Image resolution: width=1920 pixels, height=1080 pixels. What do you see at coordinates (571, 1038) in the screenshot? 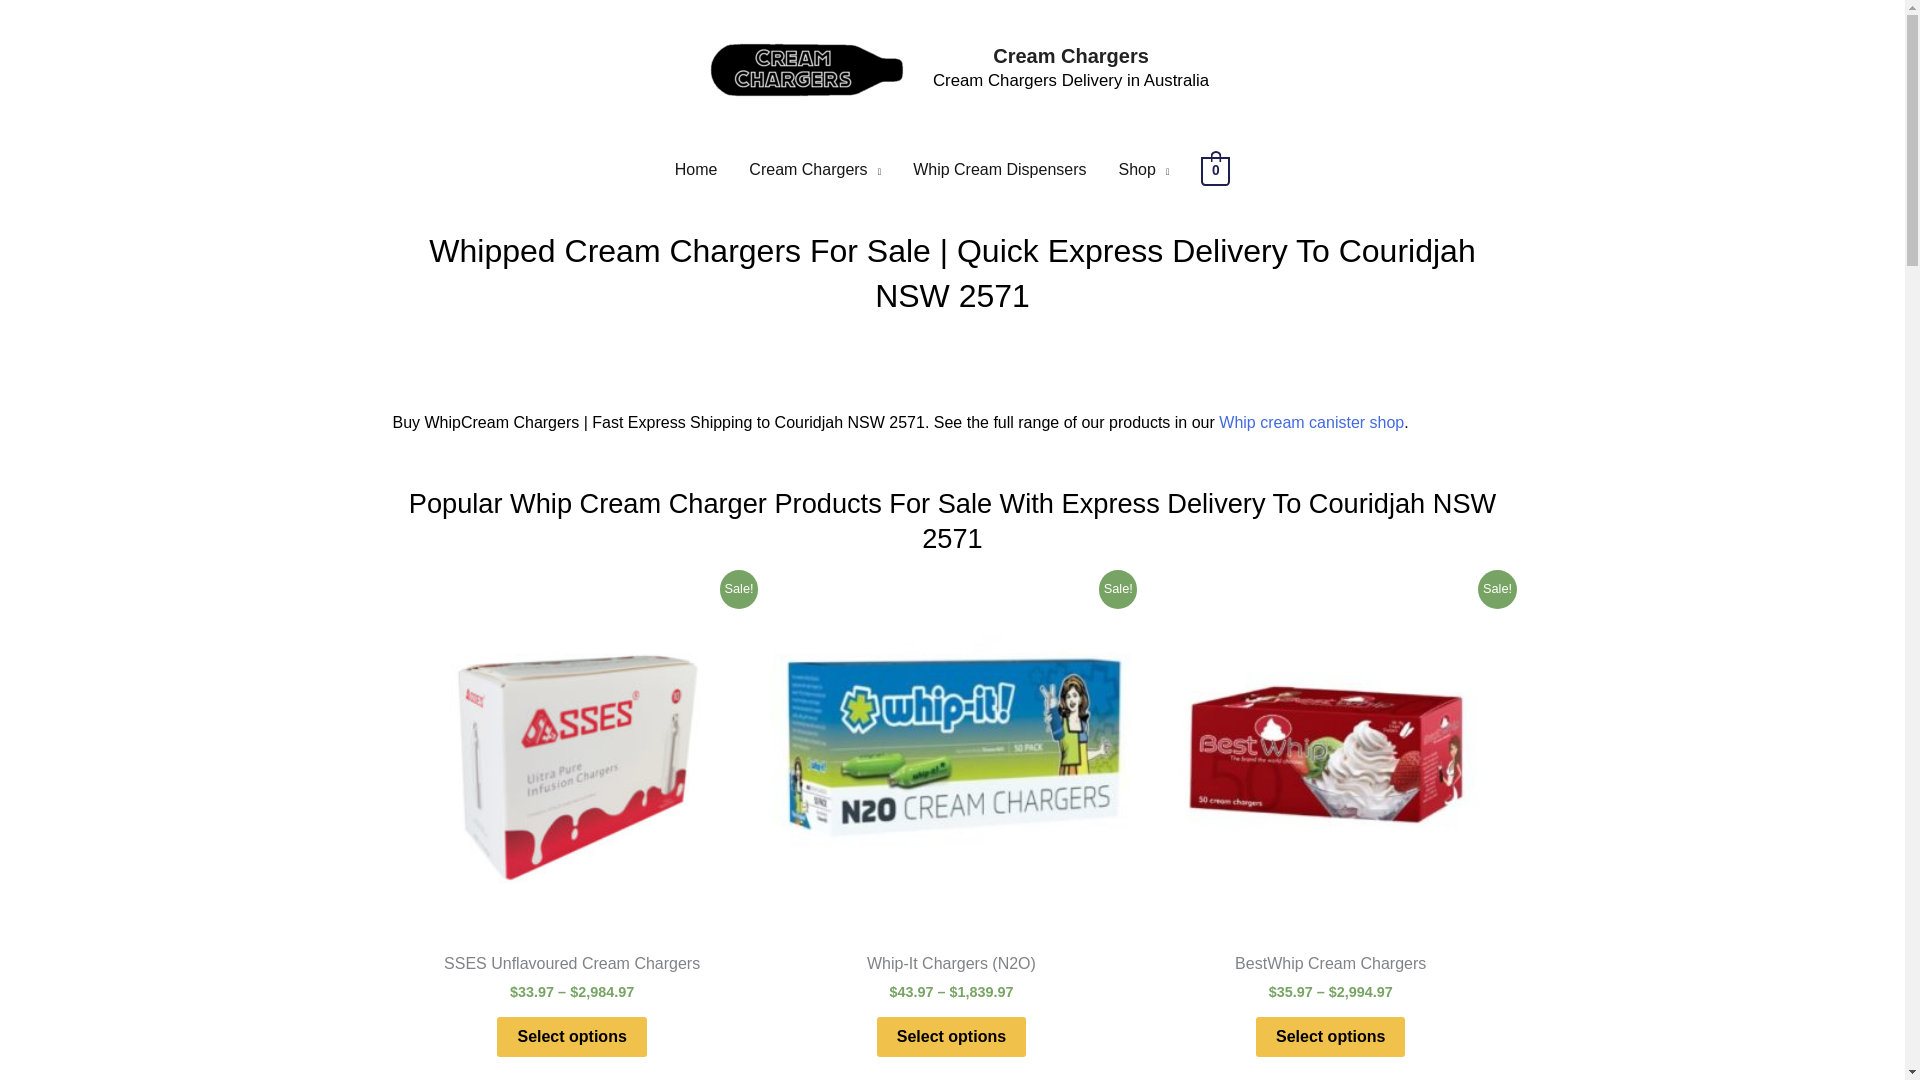
I see `Select options` at bounding box center [571, 1038].